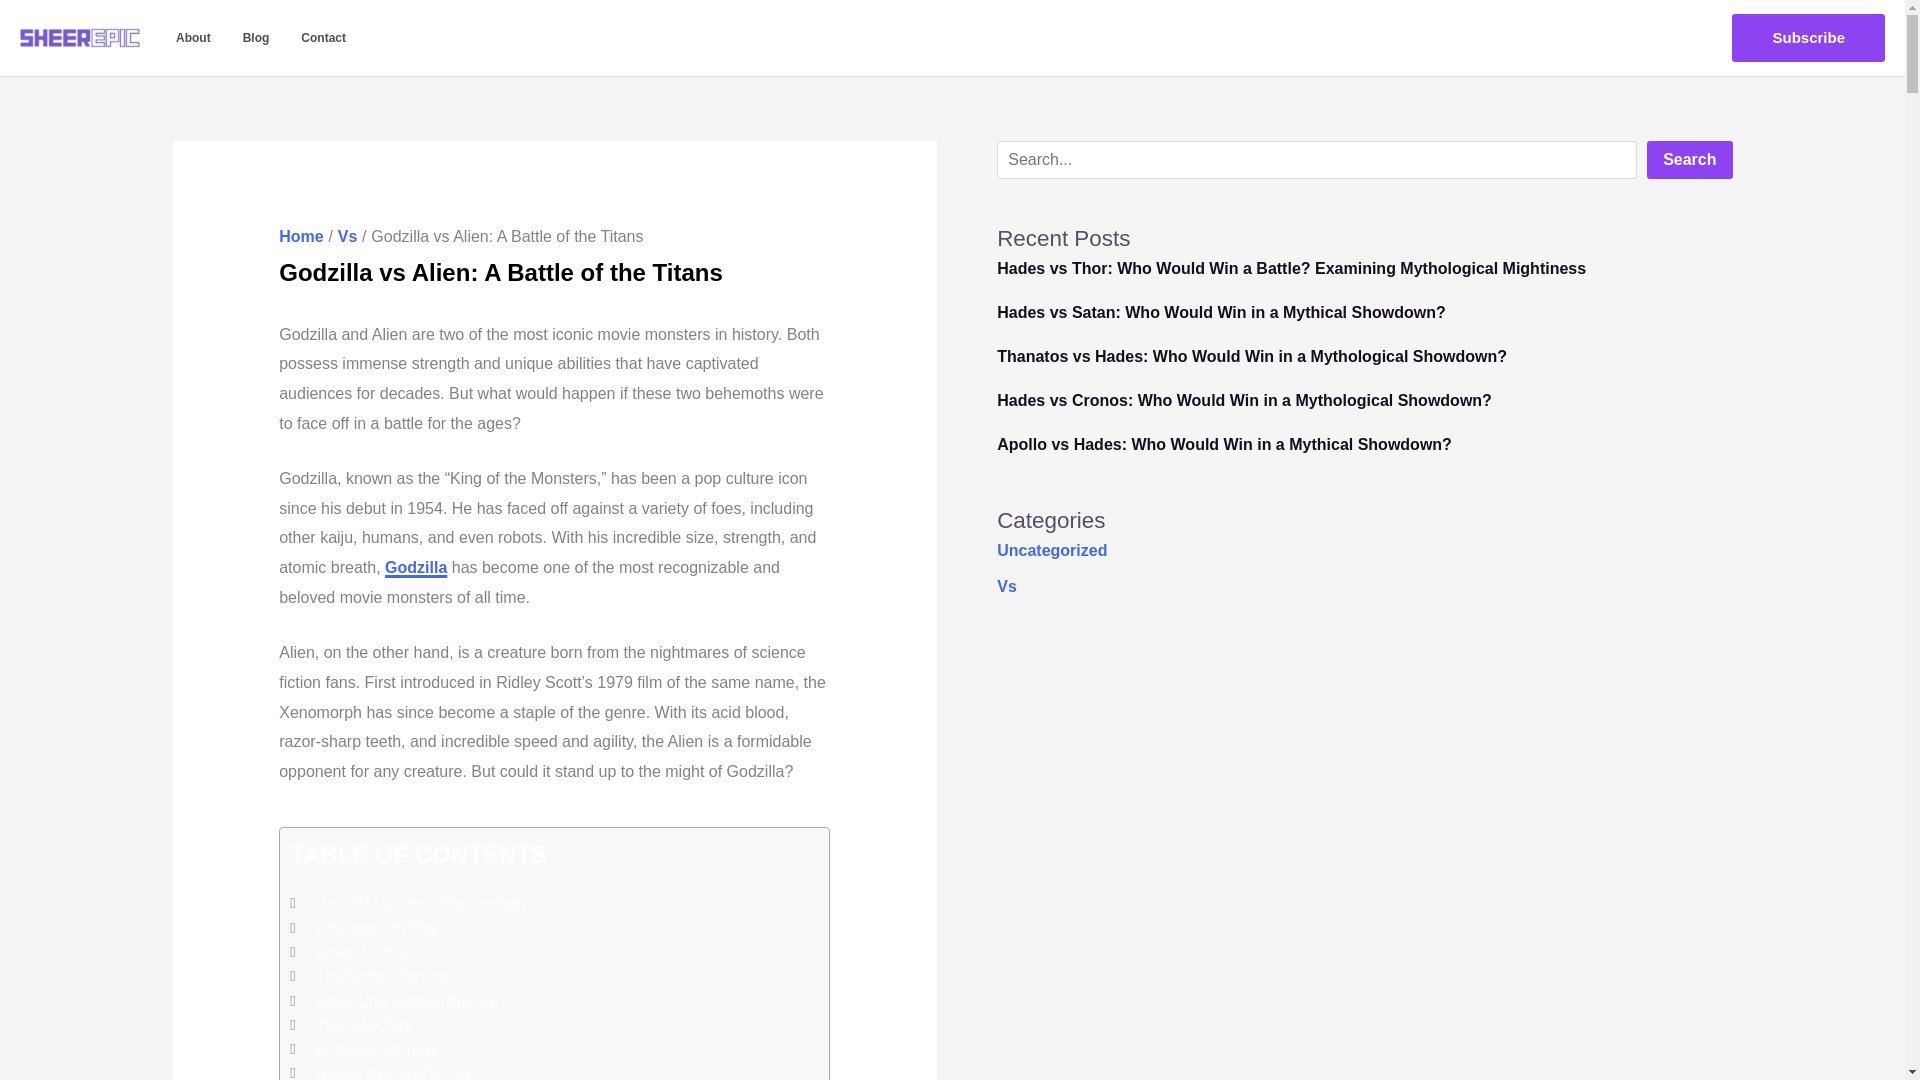 The image size is (1920, 1080). Describe the element at coordinates (192, 38) in the screenshot. I see `About` at that location.